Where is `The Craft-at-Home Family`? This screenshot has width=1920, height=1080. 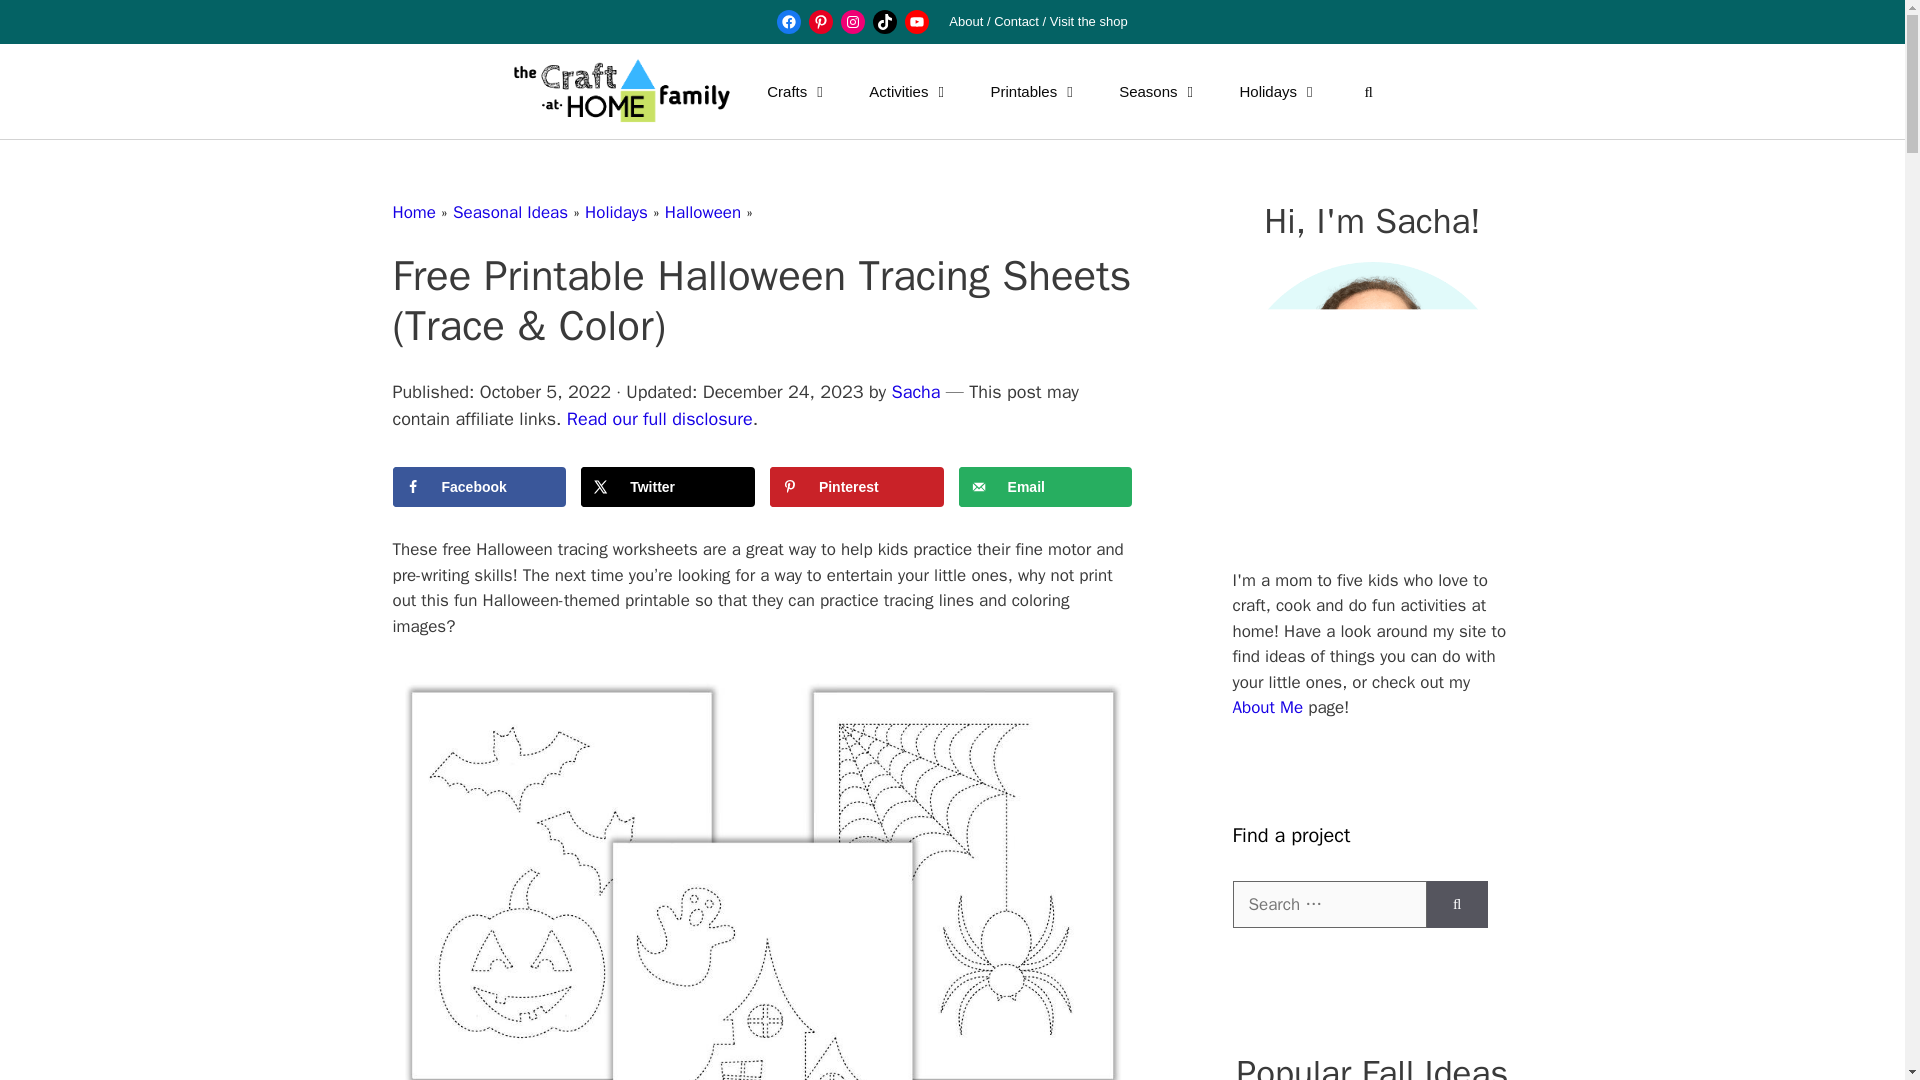
The Craft-at-Home Family is located at coordinates (622, 92).